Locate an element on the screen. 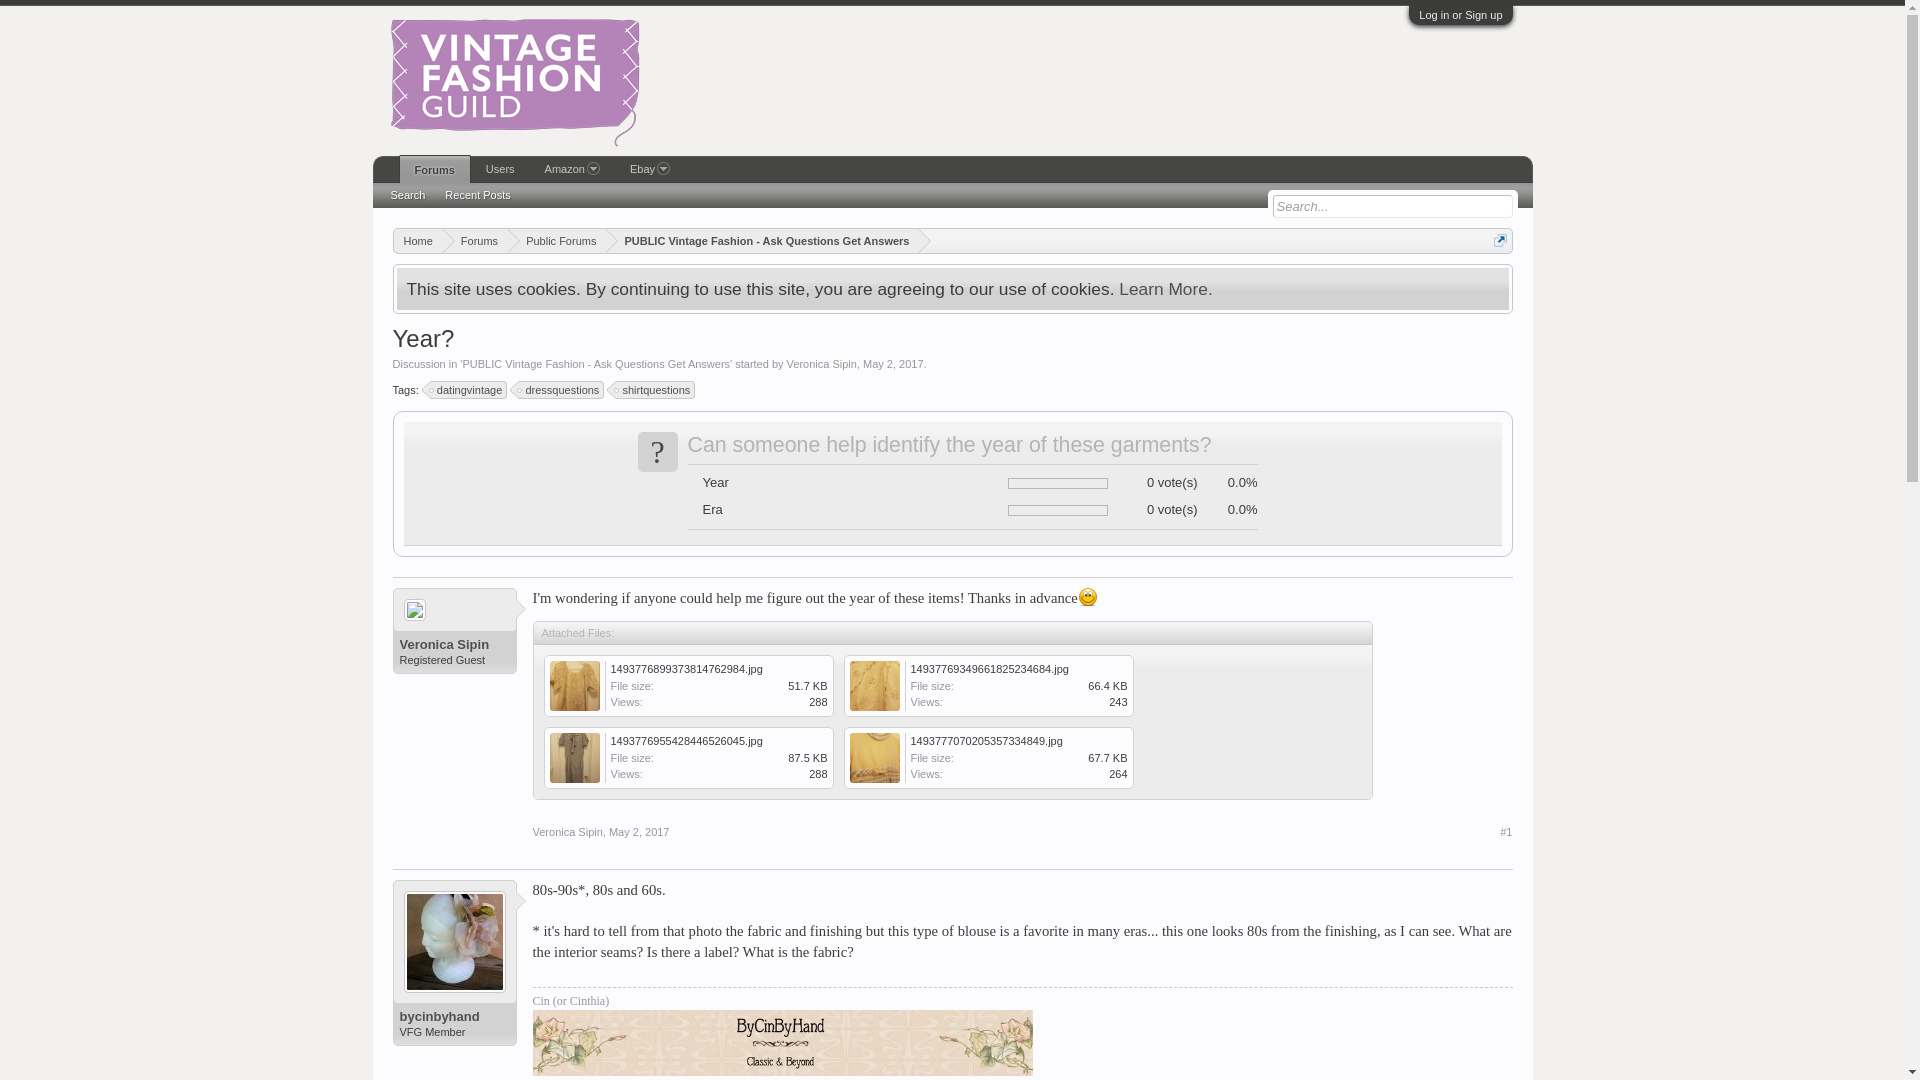  14937769349661825234684.jpg is located at coordinates (994, 690).